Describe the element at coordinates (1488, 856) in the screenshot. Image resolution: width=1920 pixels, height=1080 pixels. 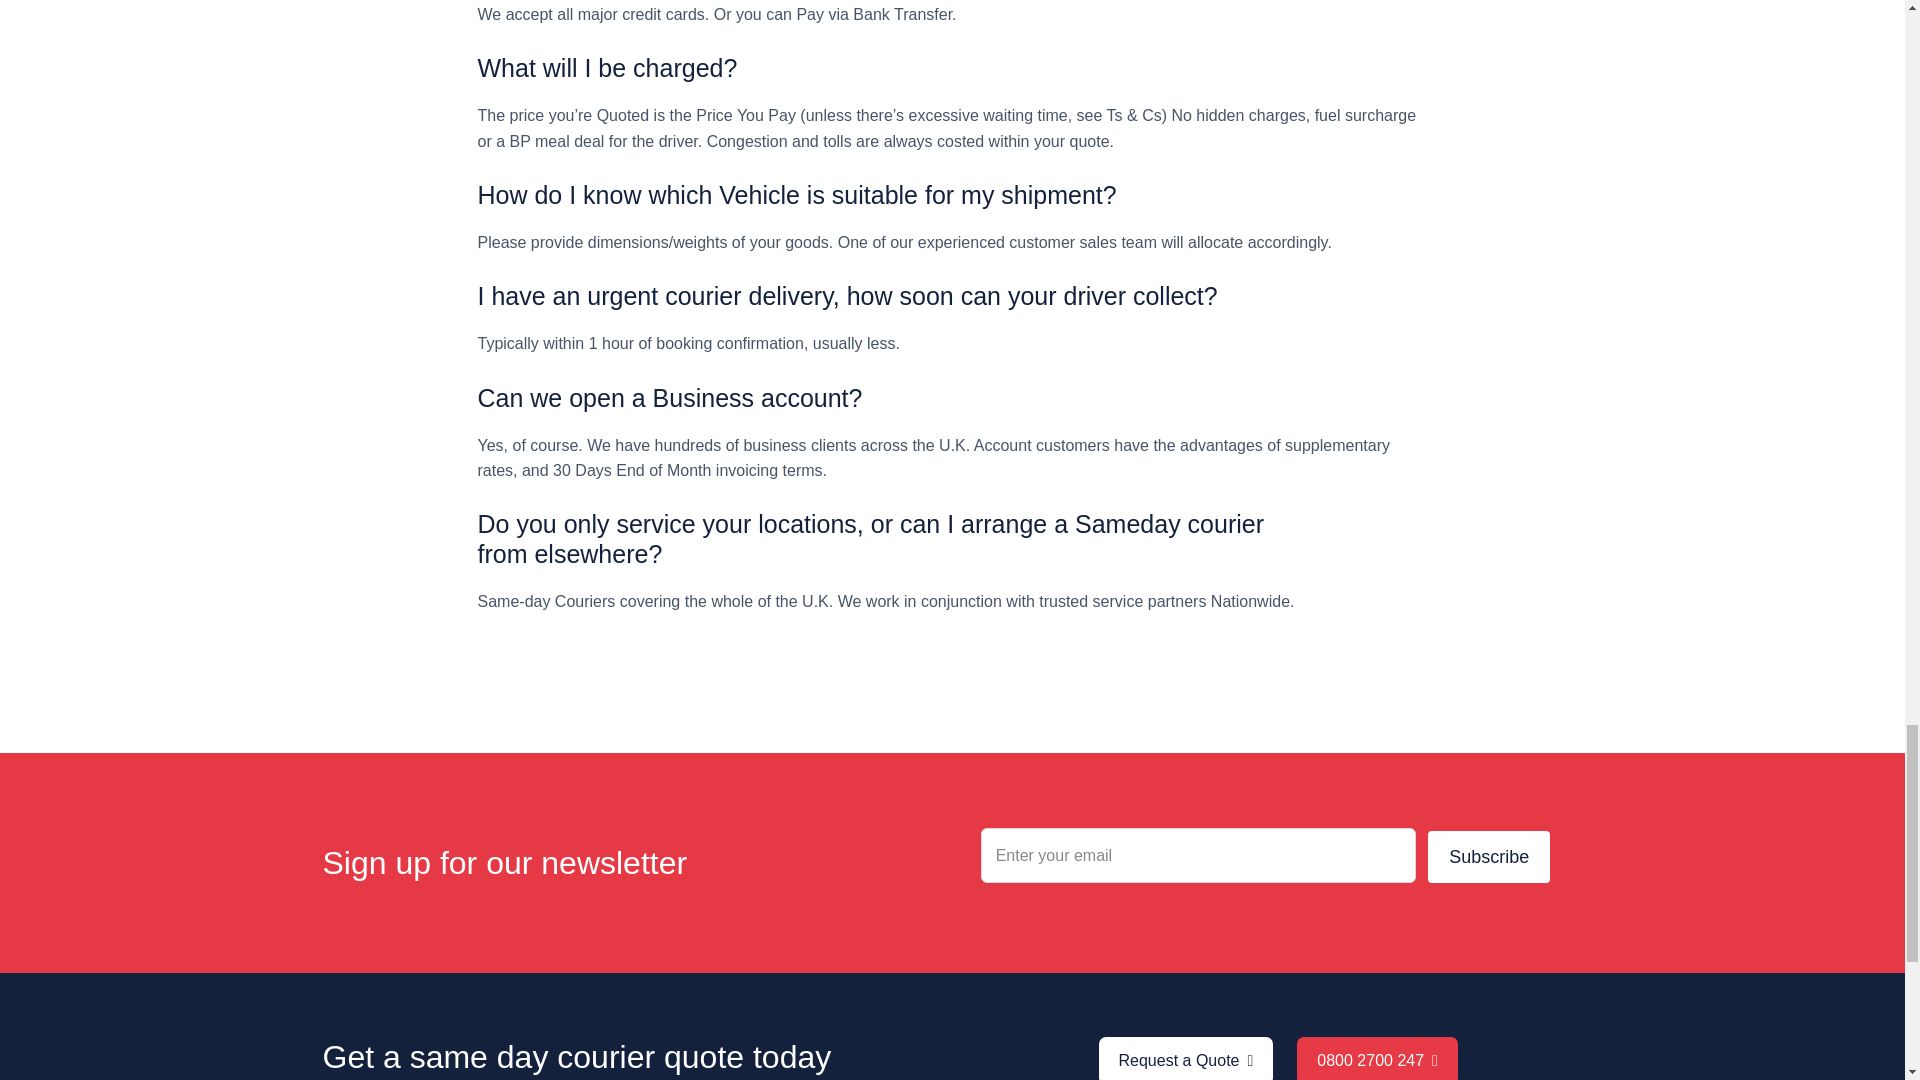
I see `Subscribe` at that location.